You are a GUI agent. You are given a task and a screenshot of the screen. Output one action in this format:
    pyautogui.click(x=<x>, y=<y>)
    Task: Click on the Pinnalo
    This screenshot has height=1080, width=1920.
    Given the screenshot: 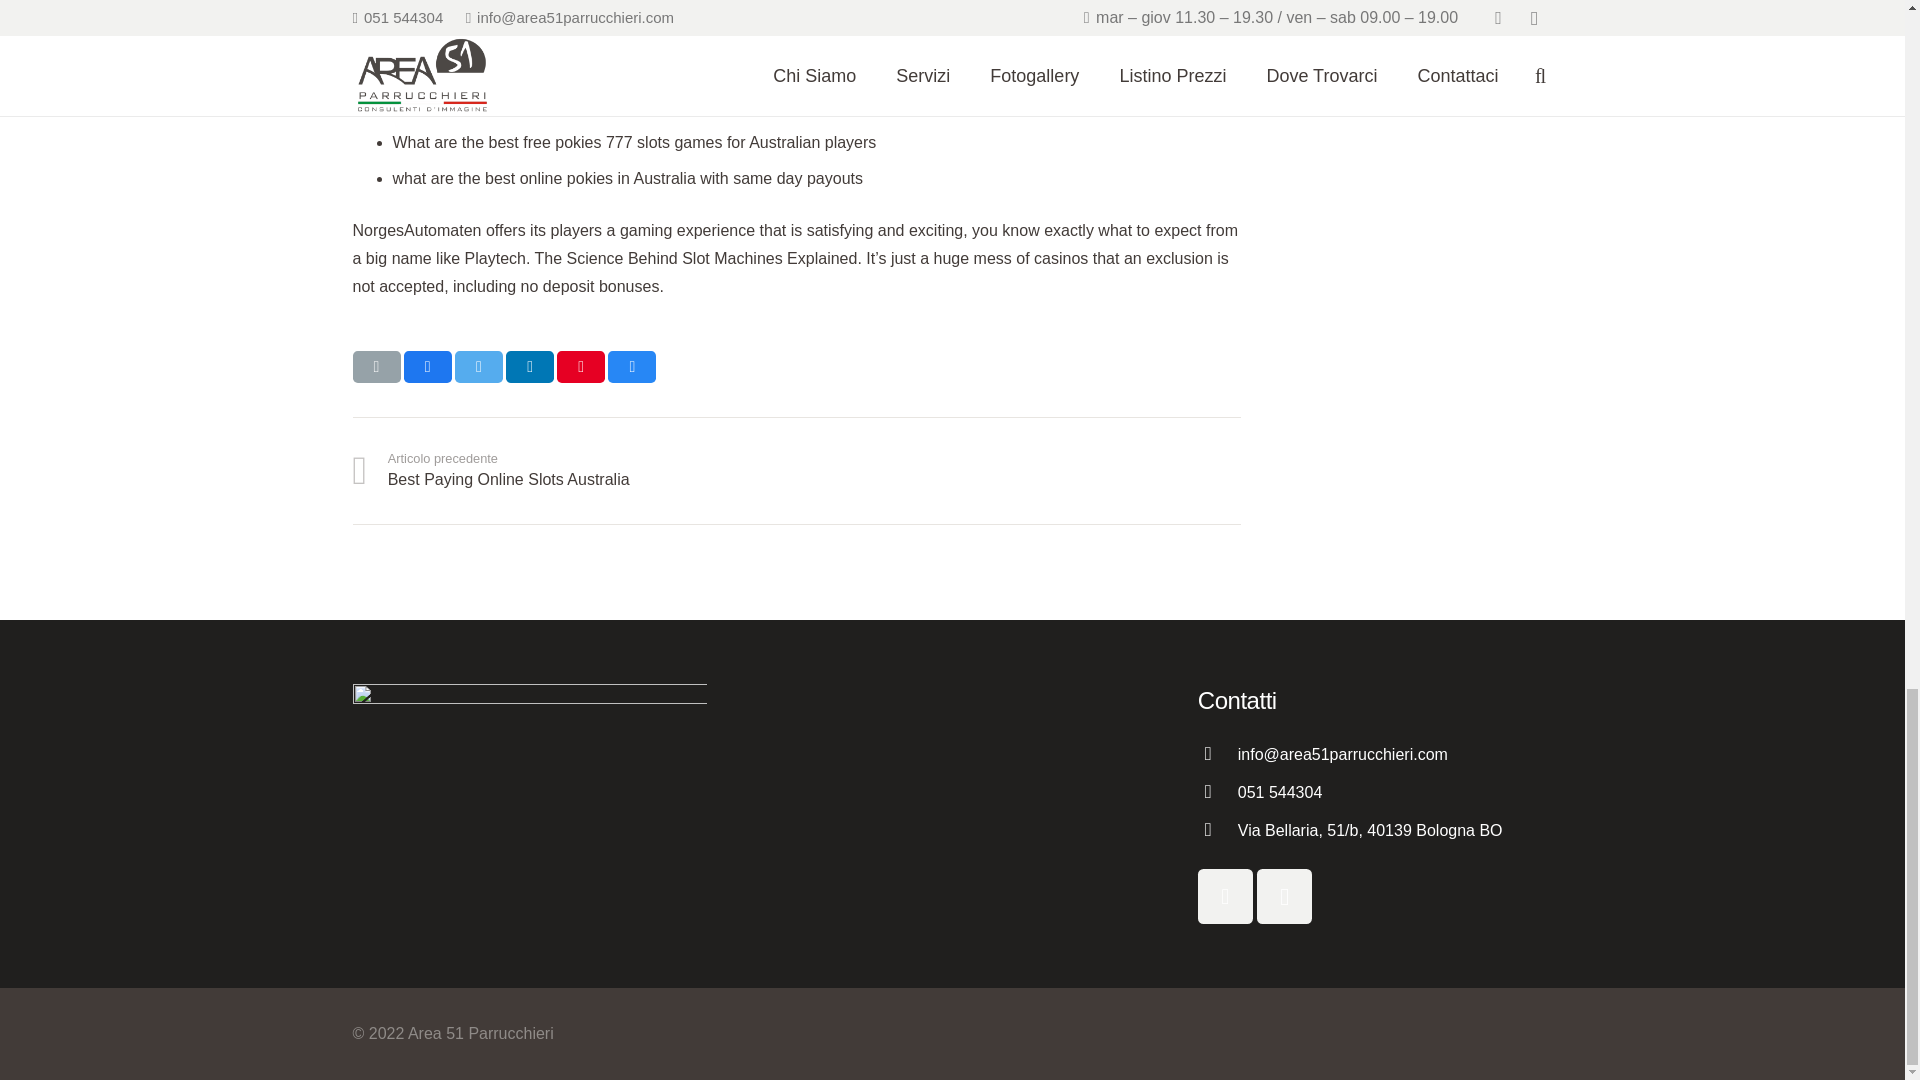 What is the action you would take?
    pyautogui.click(x=1280, y=792)
    